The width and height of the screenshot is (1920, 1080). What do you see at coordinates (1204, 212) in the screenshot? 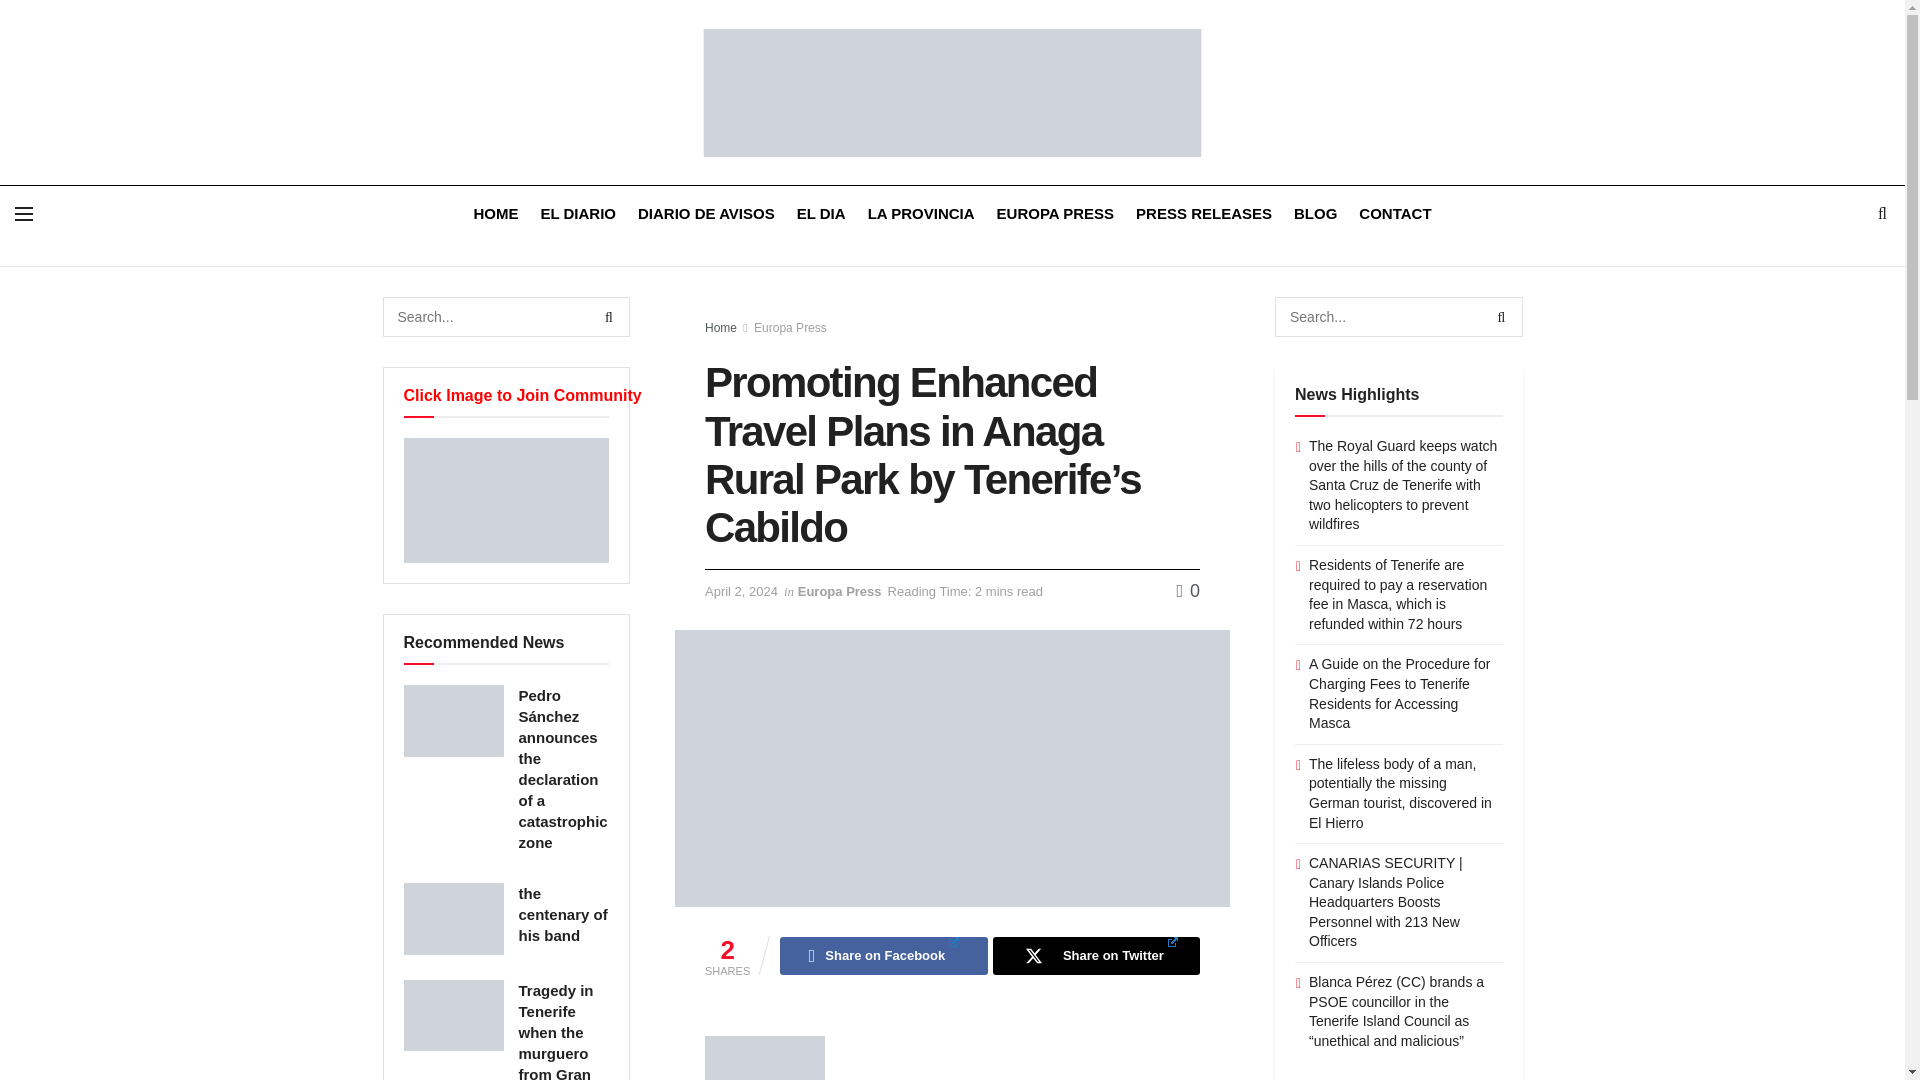
I see `PRESS RELEASES` at bounding box center [1204, 212].